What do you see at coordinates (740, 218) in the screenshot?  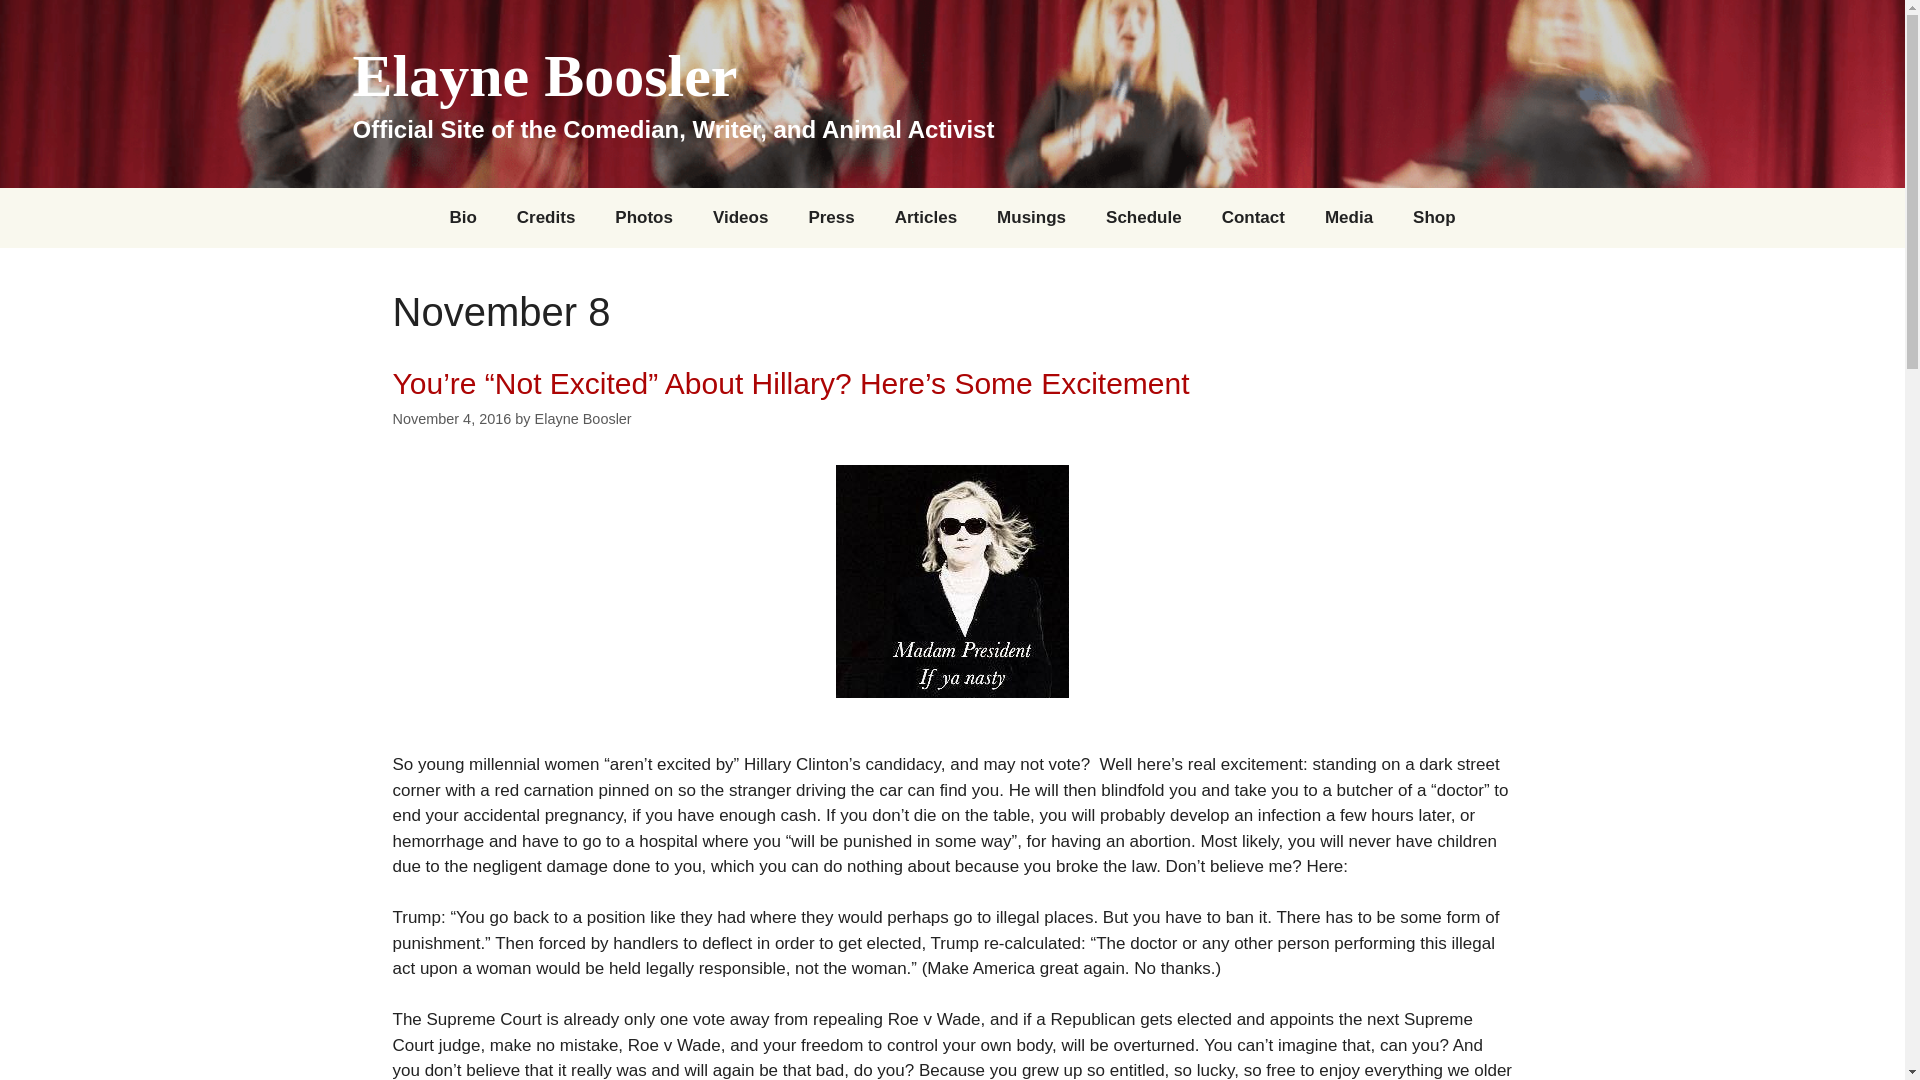 I see `Videos` at bounding box center [740, 218].